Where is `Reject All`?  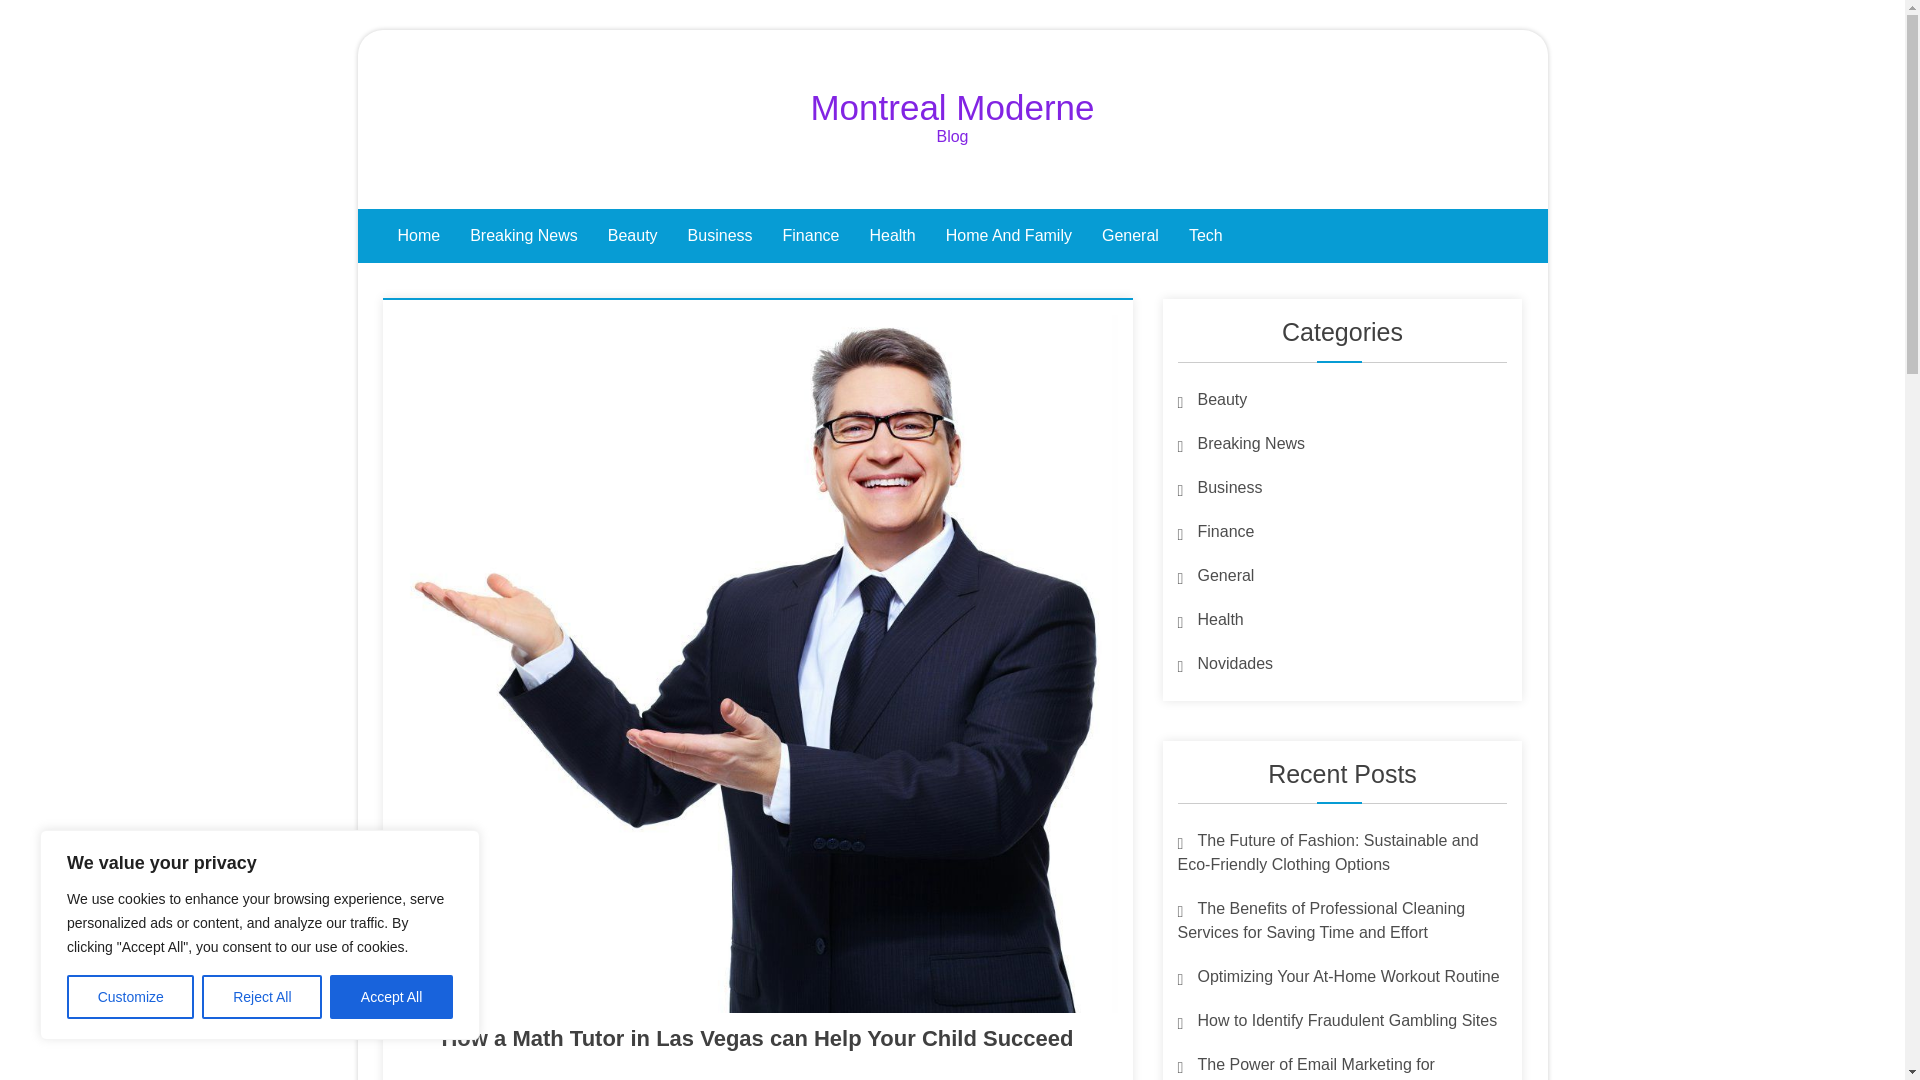 Reject All is located at coordinates (262, 997).